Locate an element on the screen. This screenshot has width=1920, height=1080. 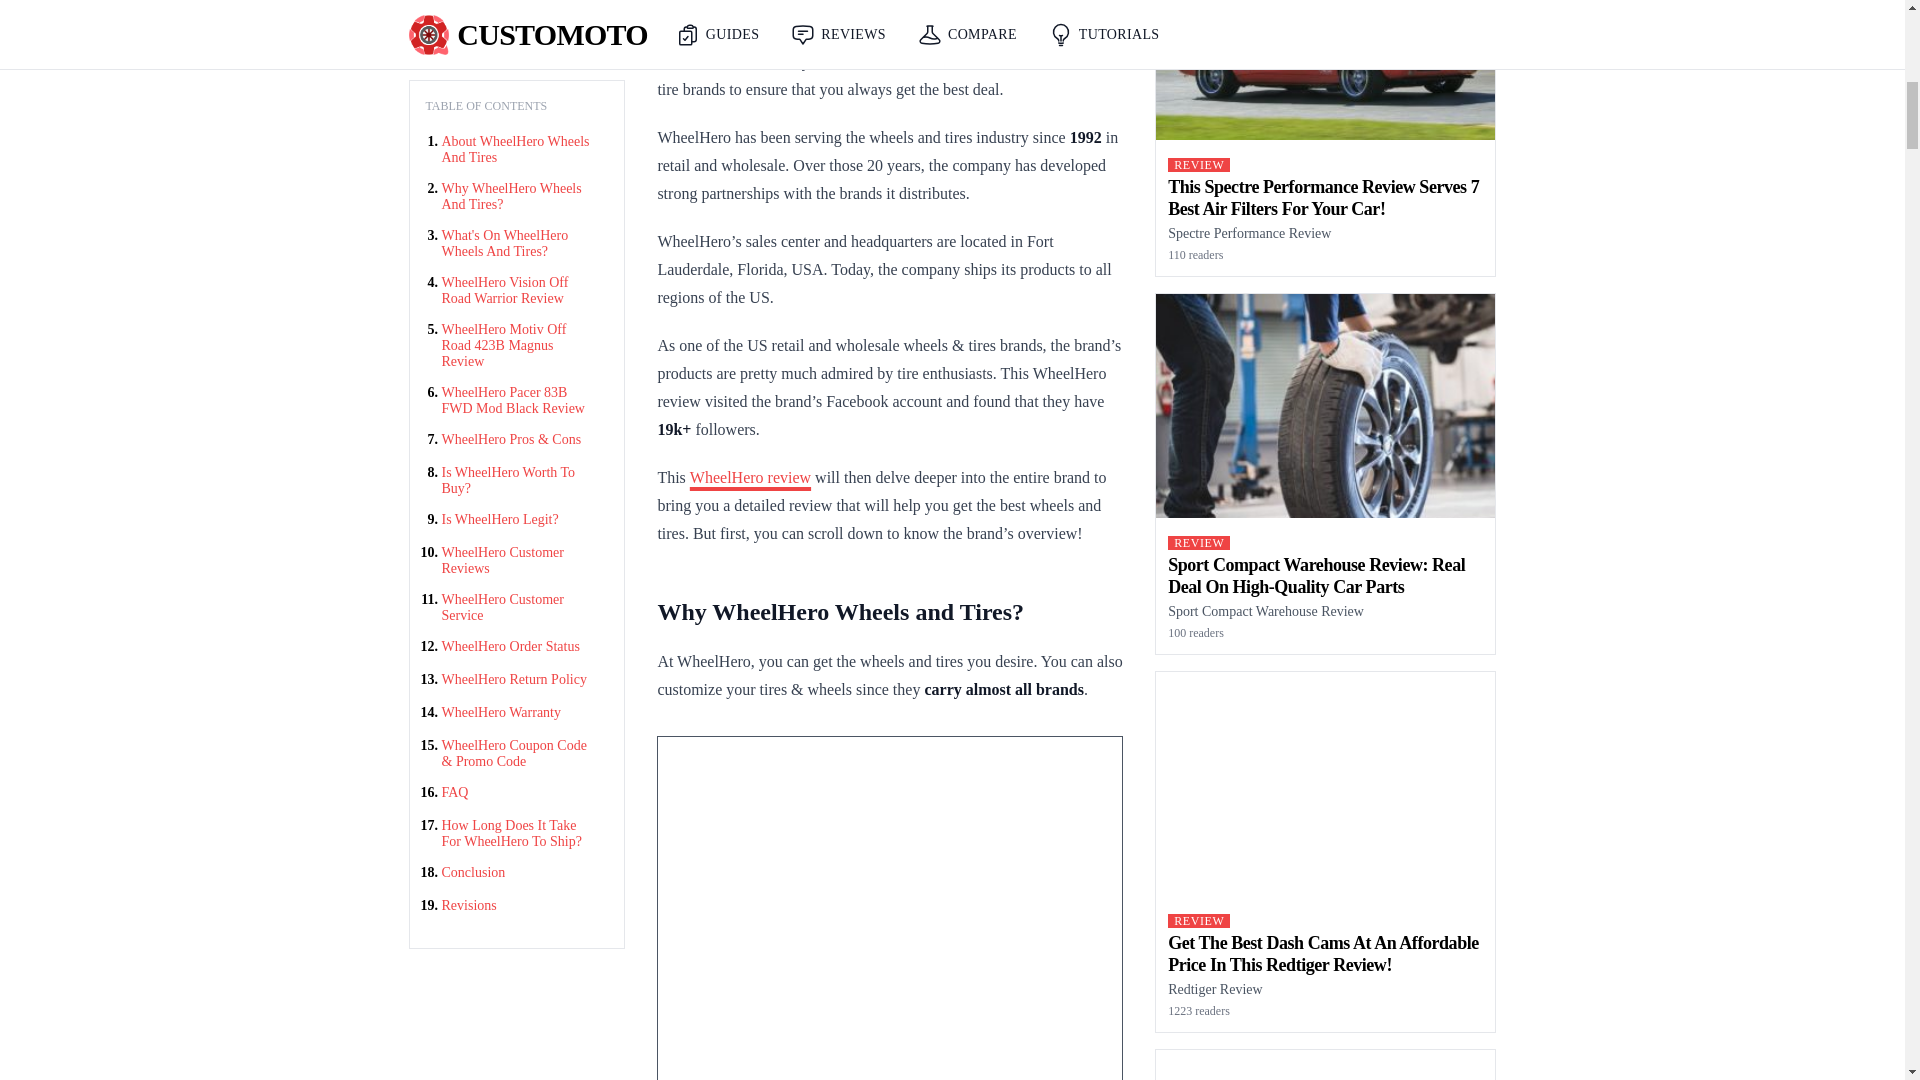
How Long Does It Take For WheelHero To Ship? is located at coordinates (517, 324).